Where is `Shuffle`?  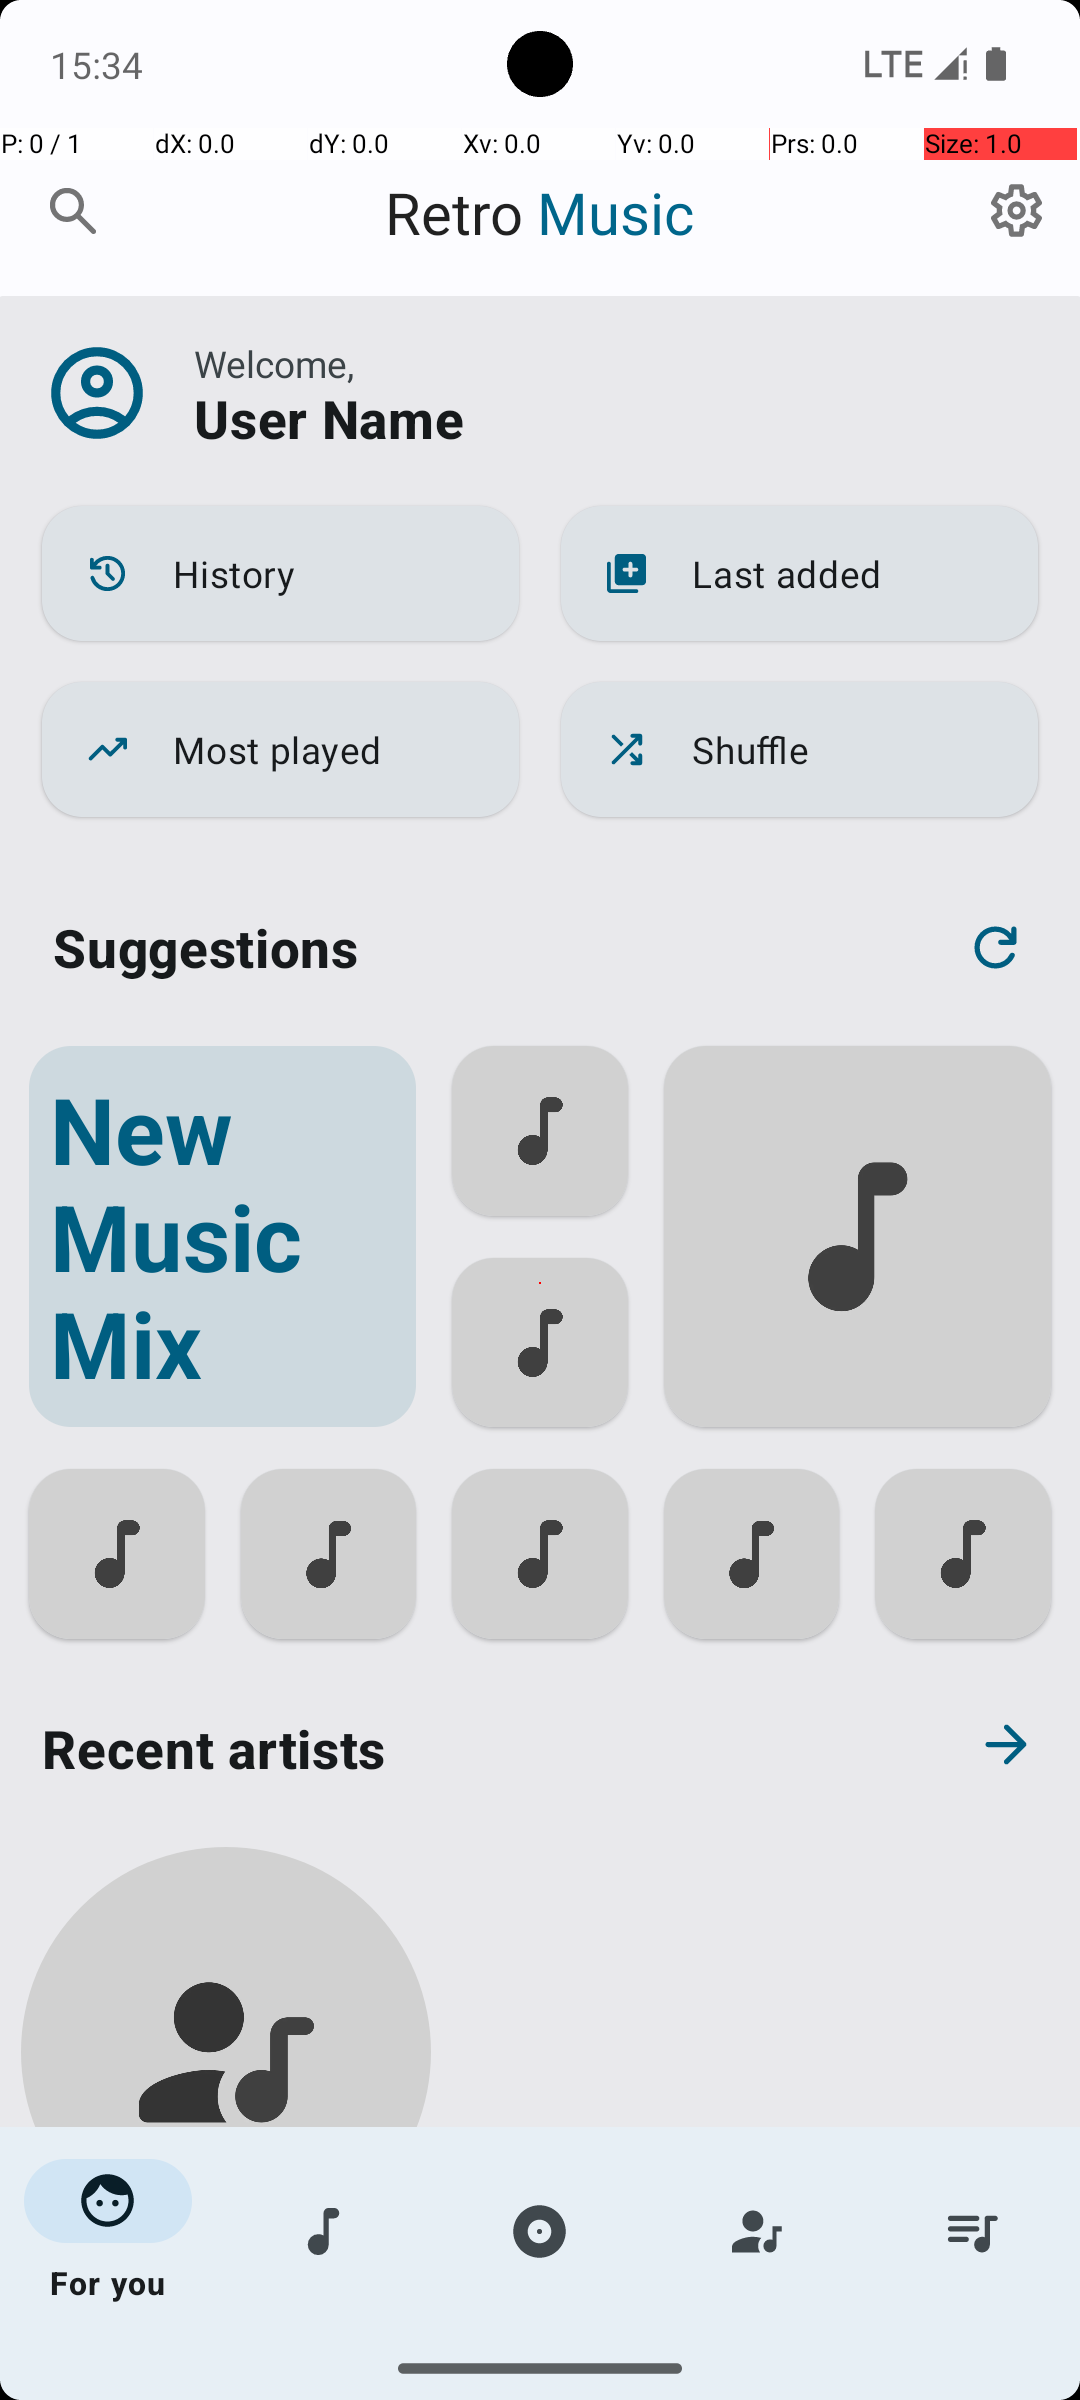 Shuffle is located at coordinates (800, 750).